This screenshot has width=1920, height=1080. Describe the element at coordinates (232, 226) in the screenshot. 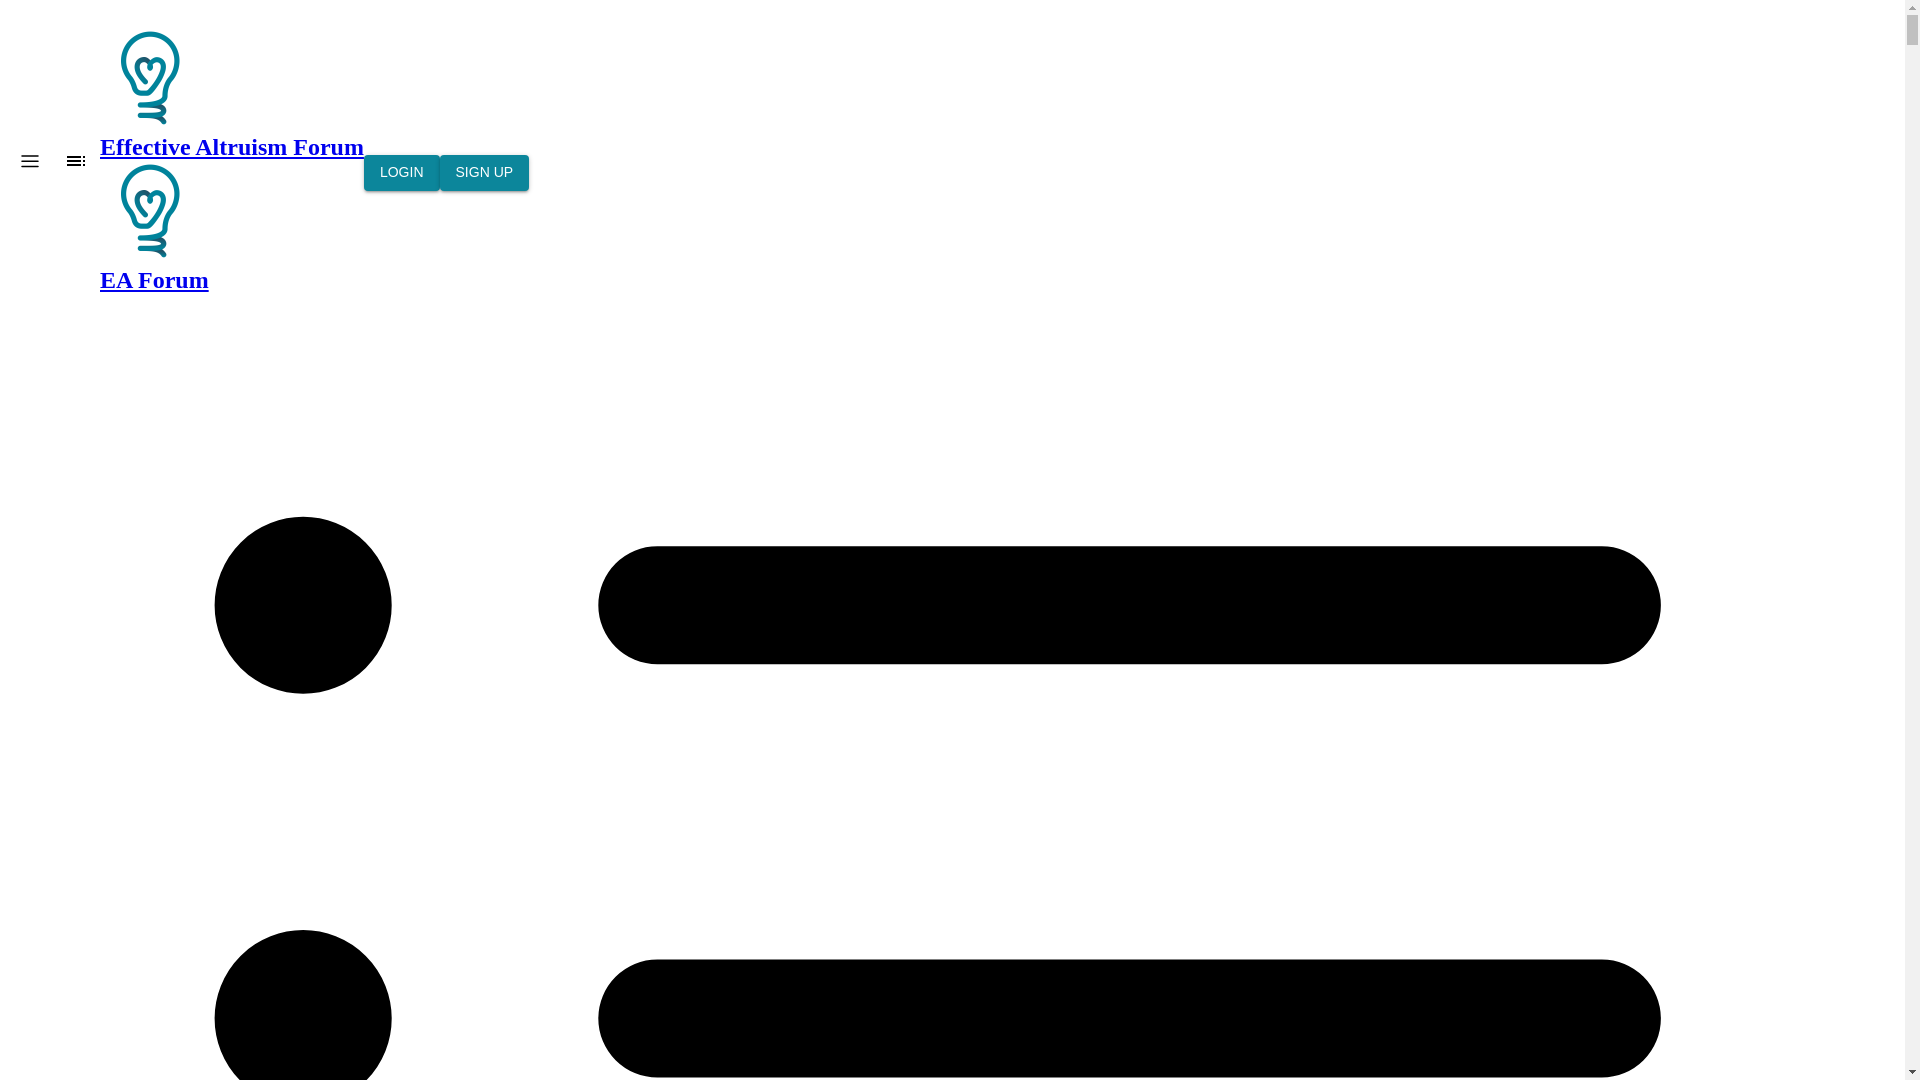

I see `EA Forum` at that location.